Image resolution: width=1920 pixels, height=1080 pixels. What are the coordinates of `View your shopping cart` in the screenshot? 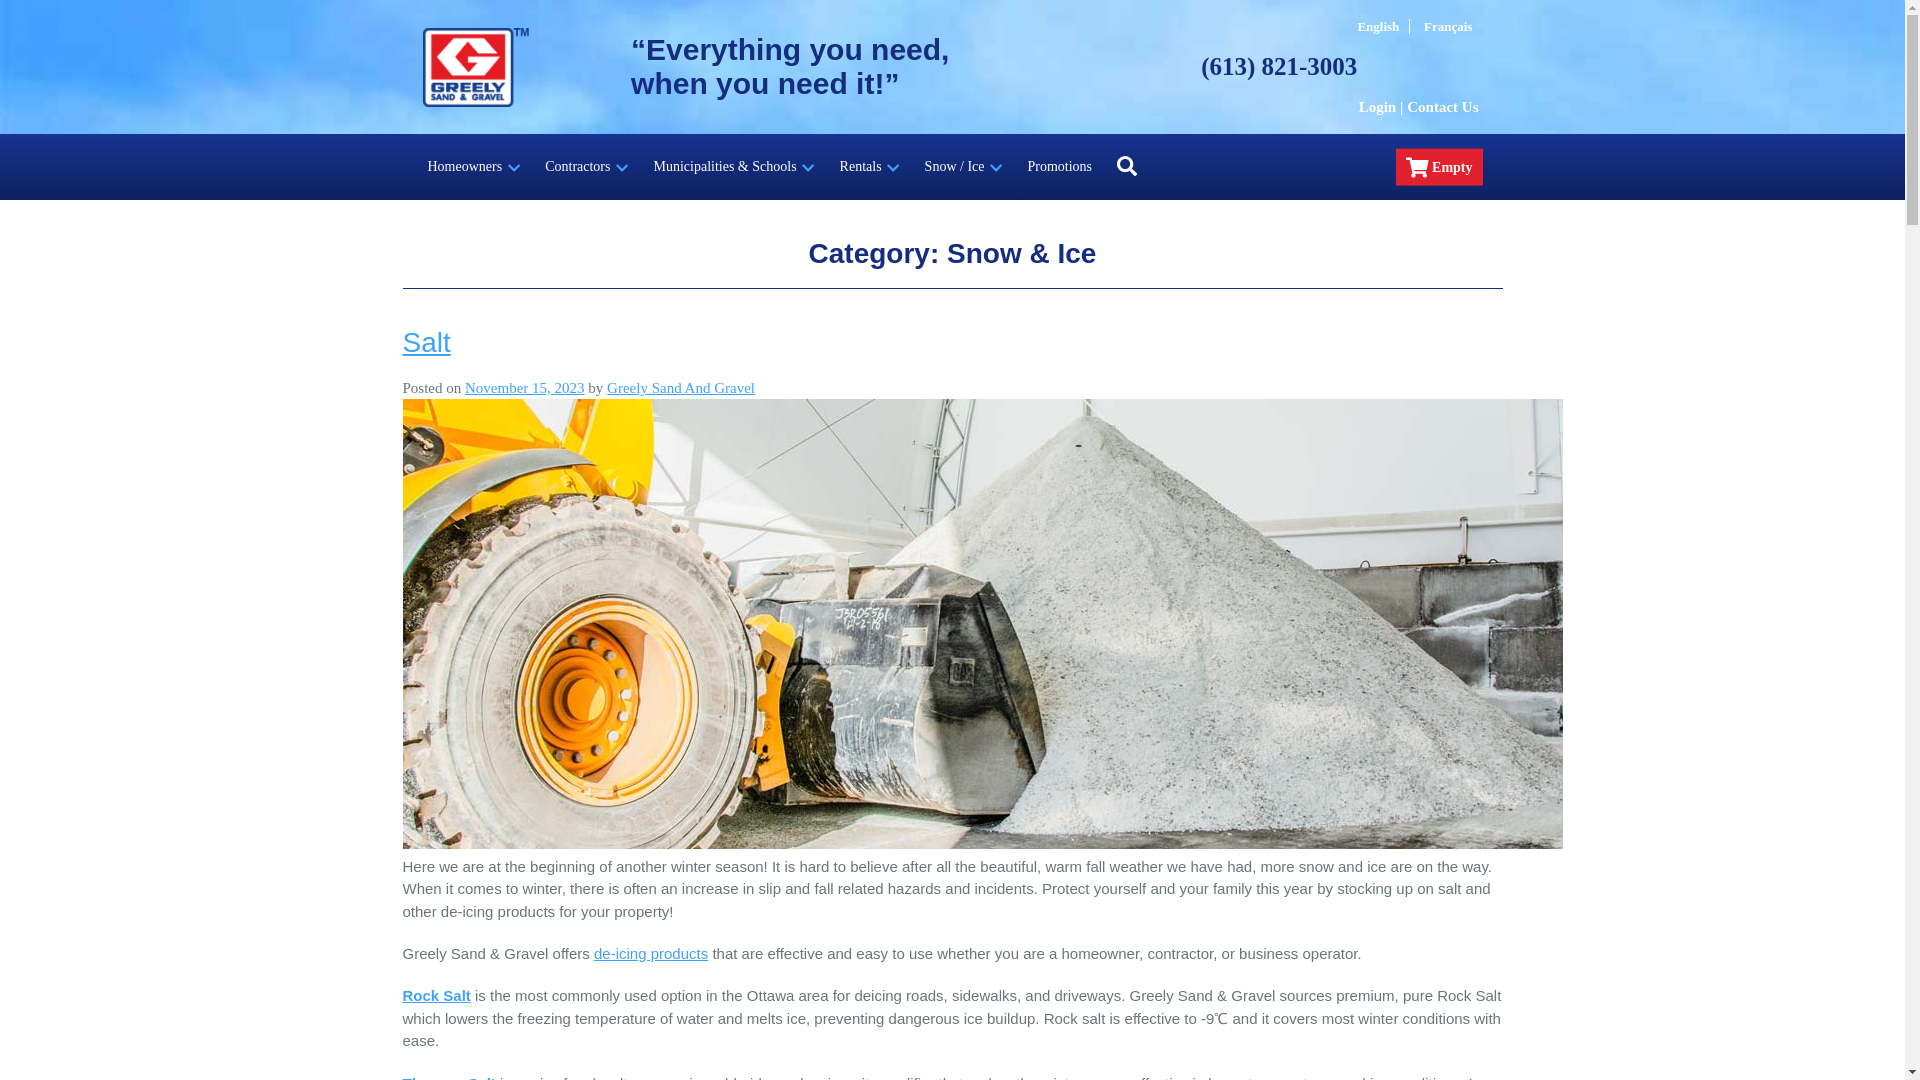 It's located at (1438, 167).